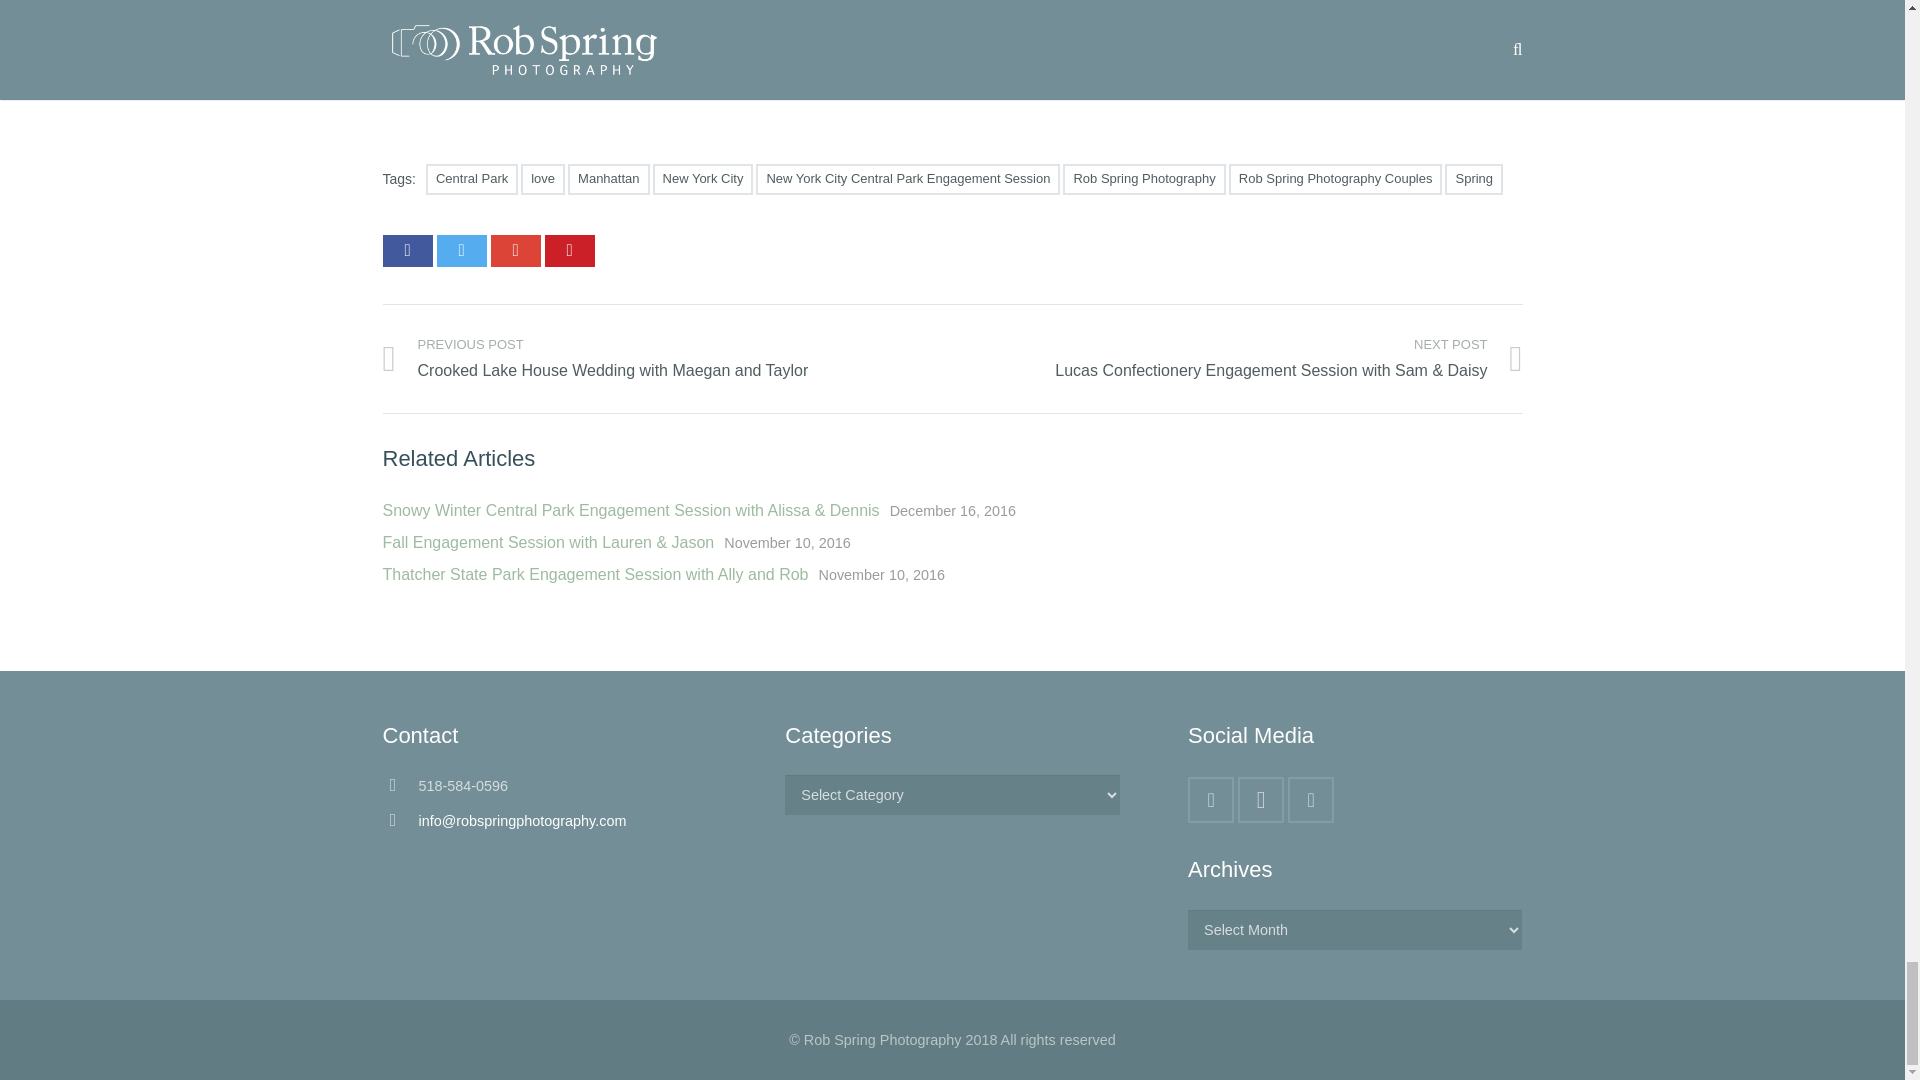 The height and width of the screenshot is (1080, 1920). What do you see at coordinates (908, 180) in the screenshot?
I see `New York City Central Park Engagement Session` at bounding box center [908, 180].